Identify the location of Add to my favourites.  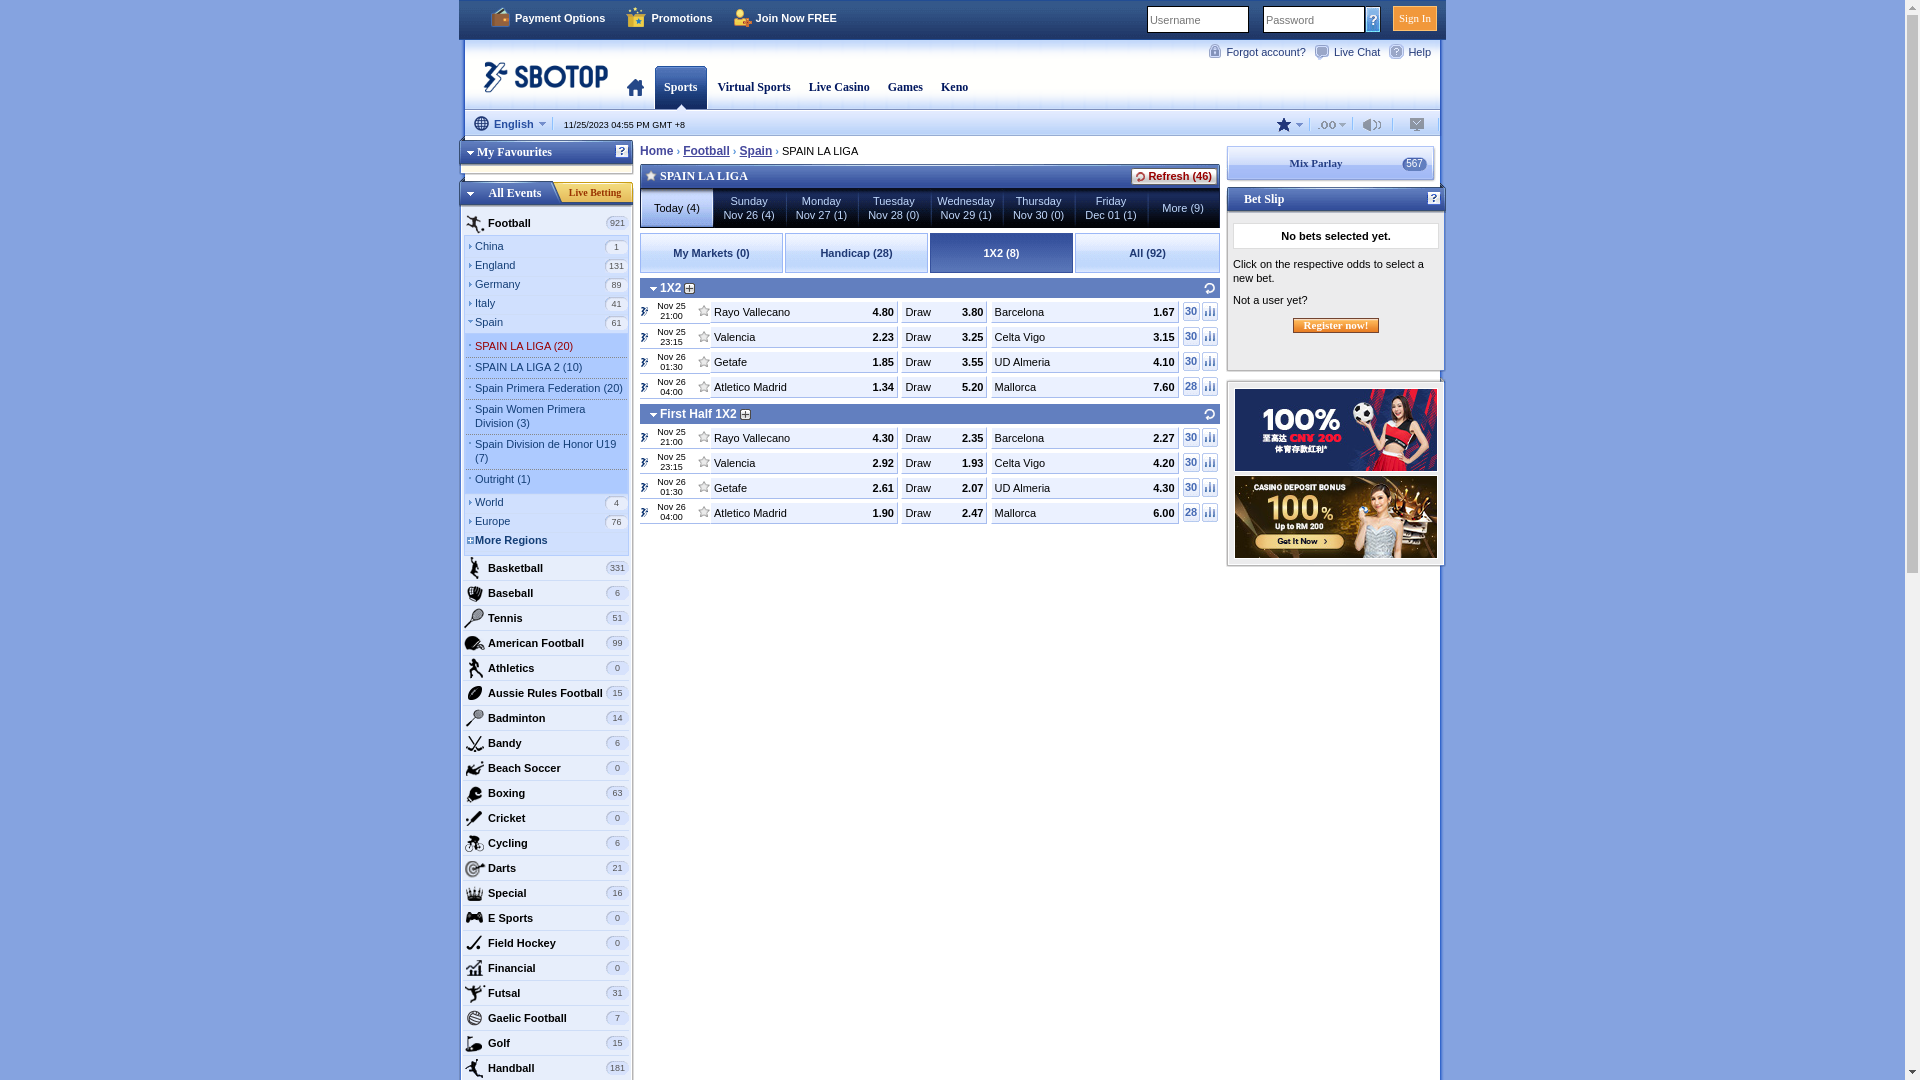
(704, 382).